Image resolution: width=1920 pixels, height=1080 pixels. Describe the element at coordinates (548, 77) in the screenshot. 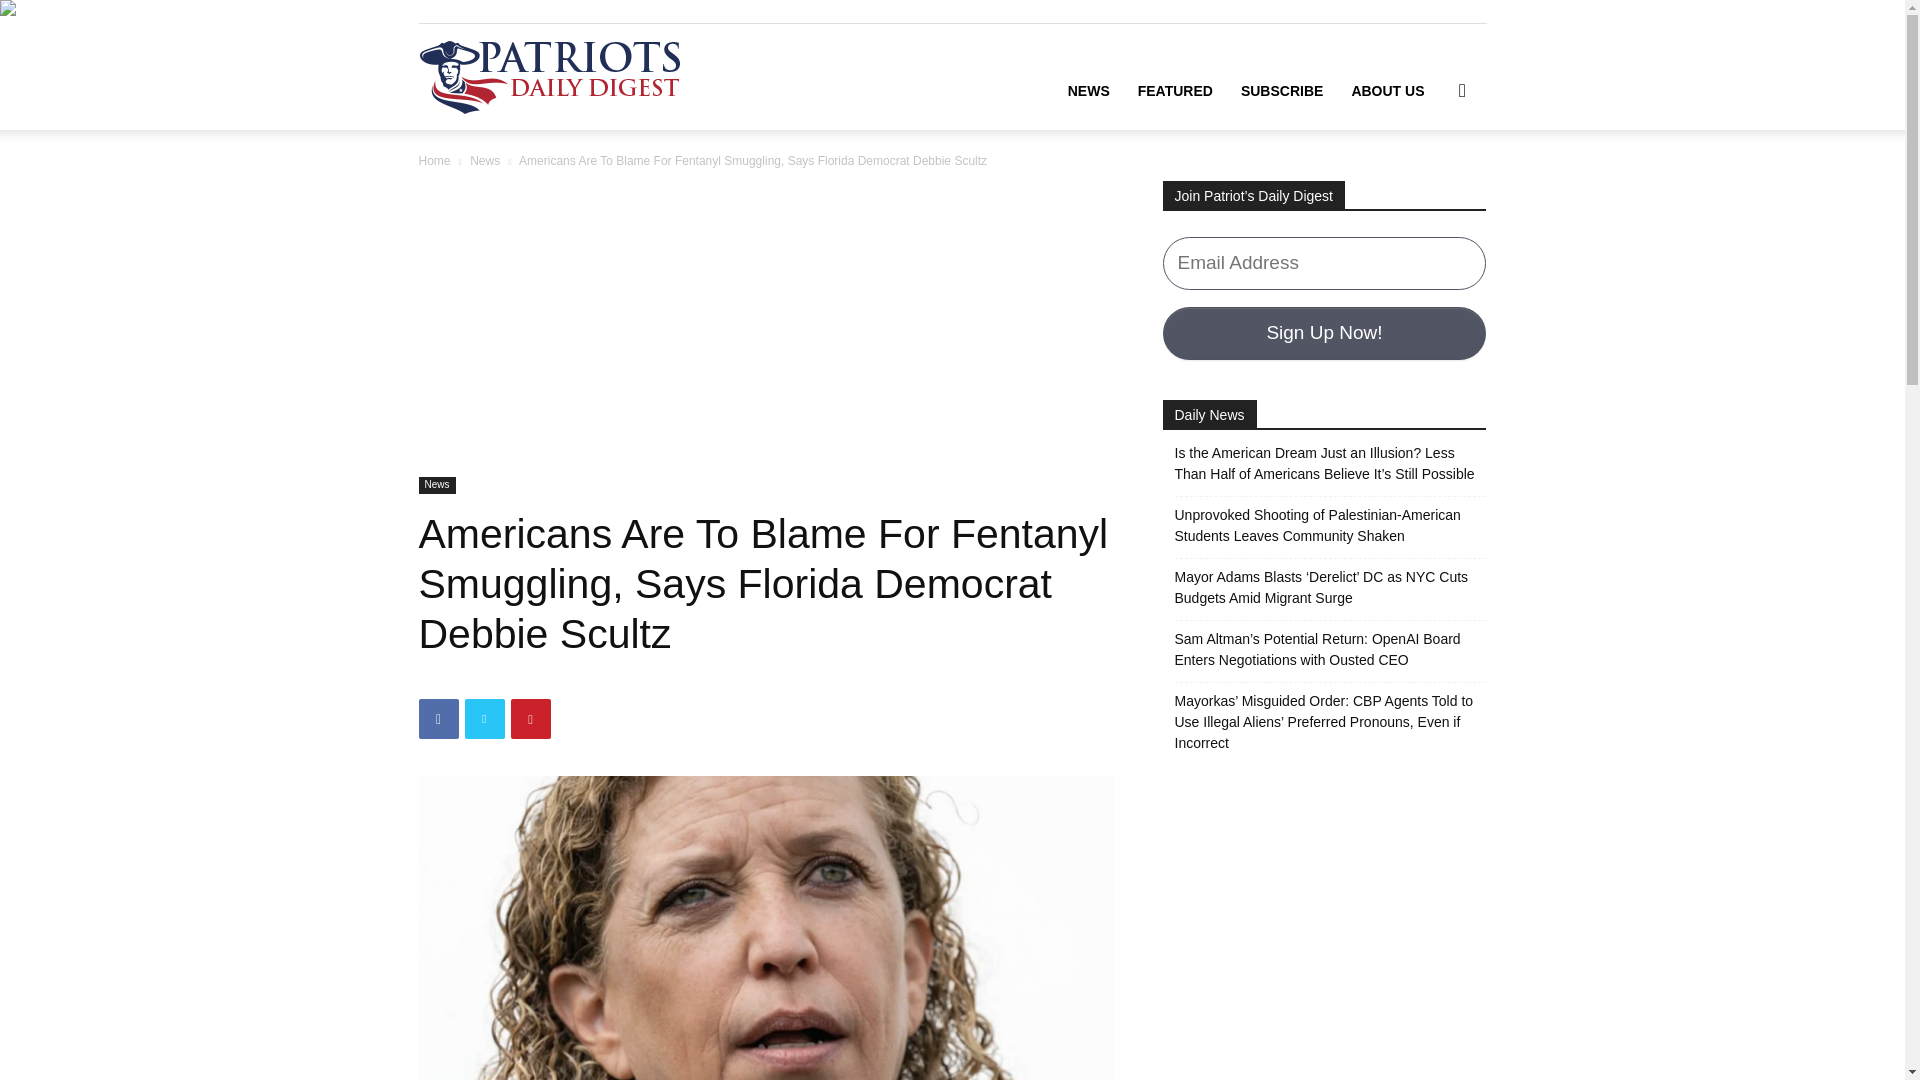

I see `Patriot's Daily Digest` at that location.